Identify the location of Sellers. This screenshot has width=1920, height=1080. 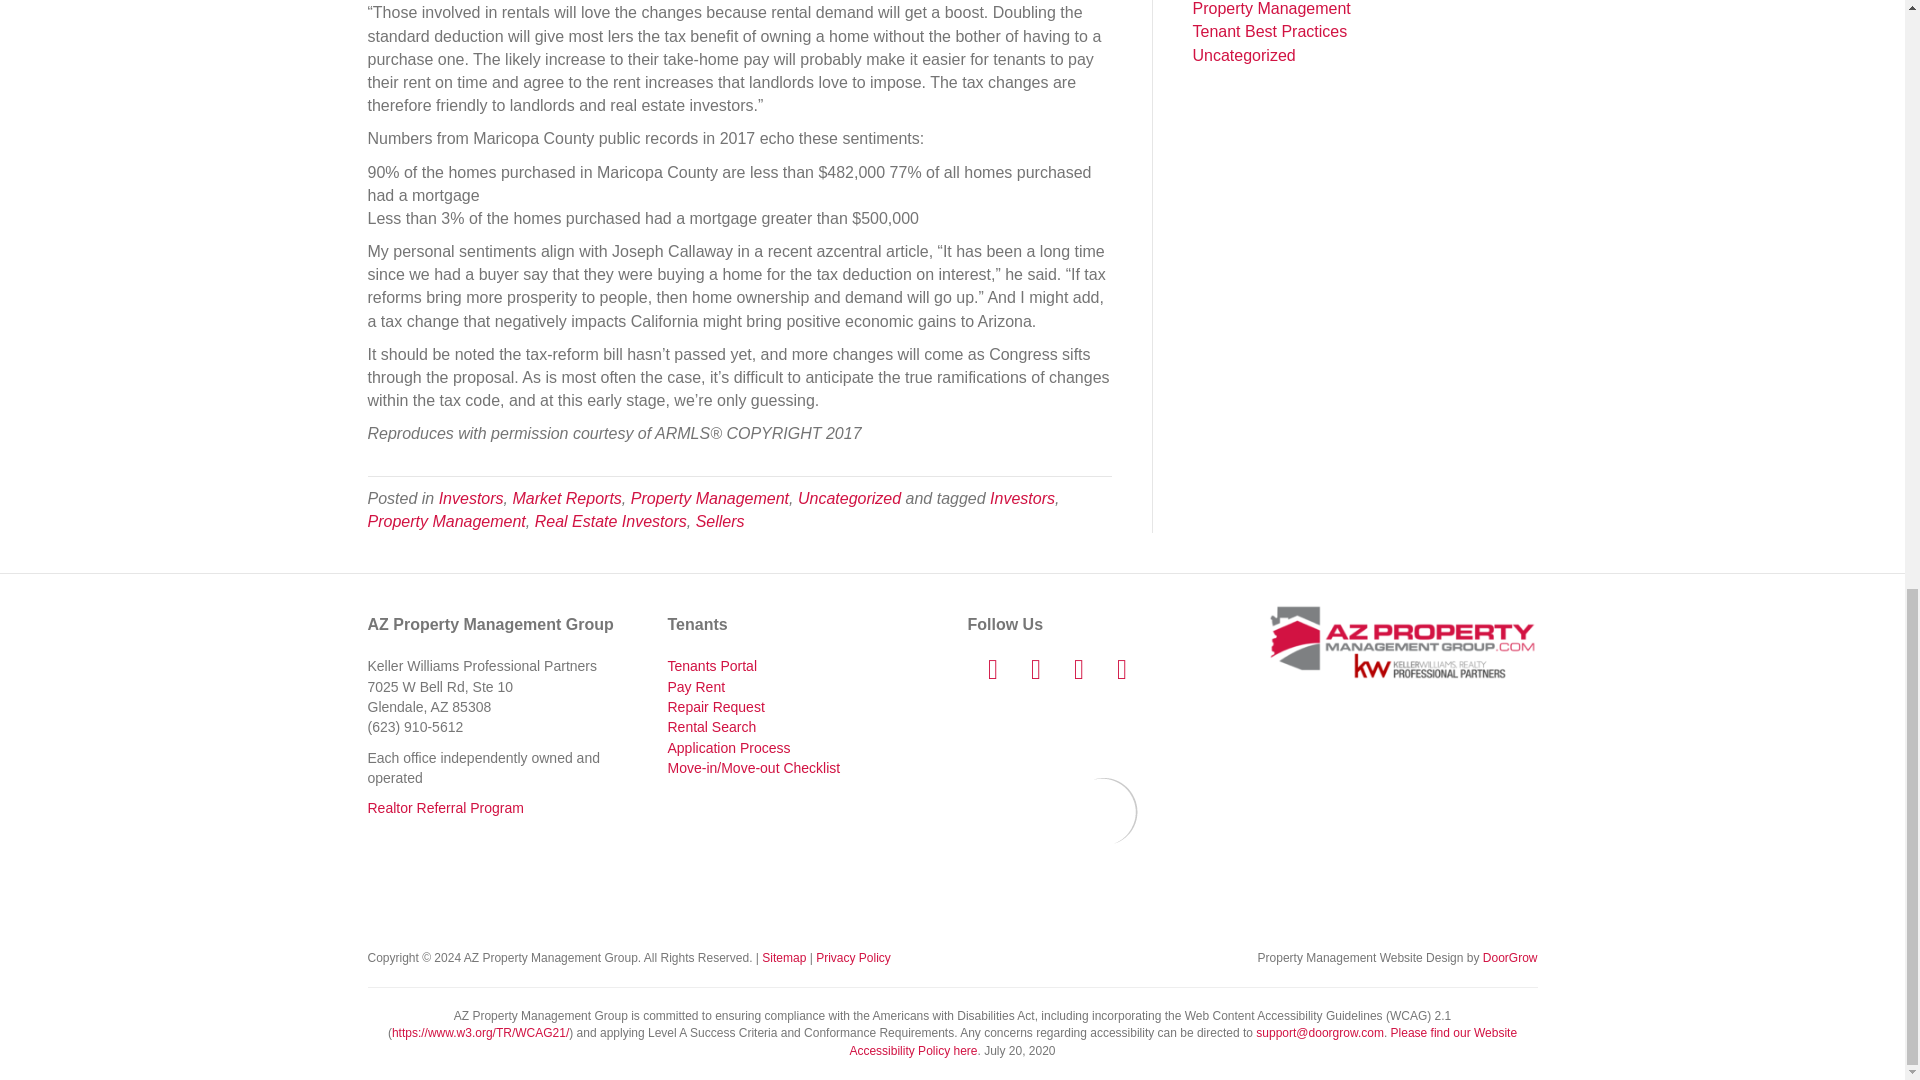
(720, 522).